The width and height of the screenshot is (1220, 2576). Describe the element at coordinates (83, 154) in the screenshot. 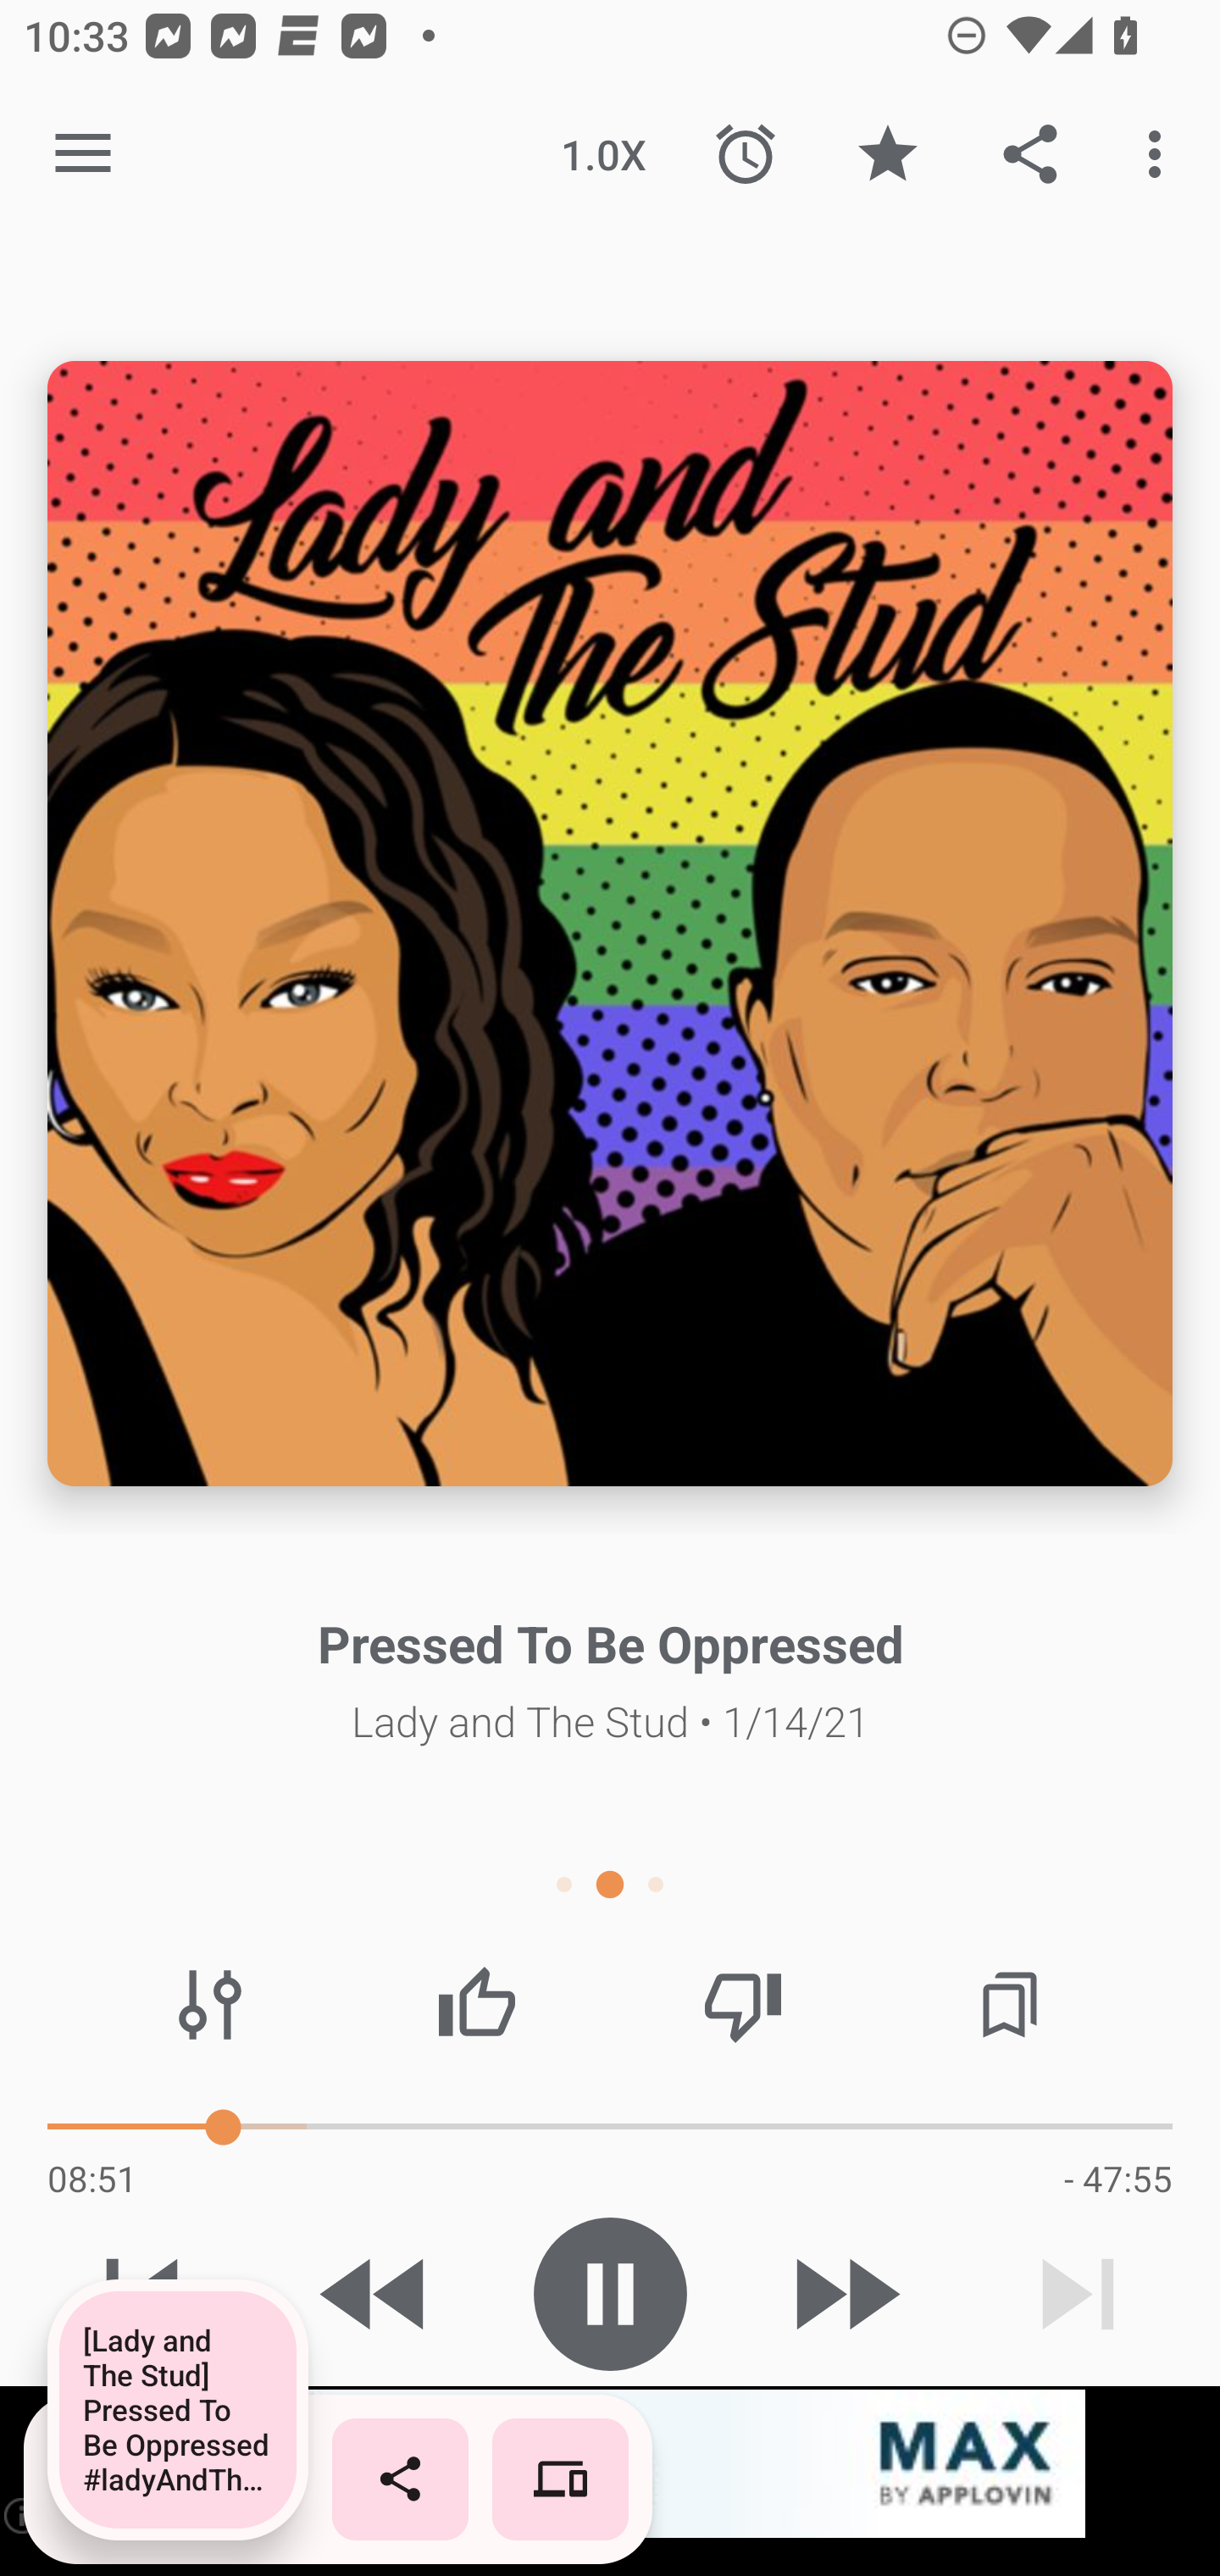

I see `Open navigation sidebar` at that location.